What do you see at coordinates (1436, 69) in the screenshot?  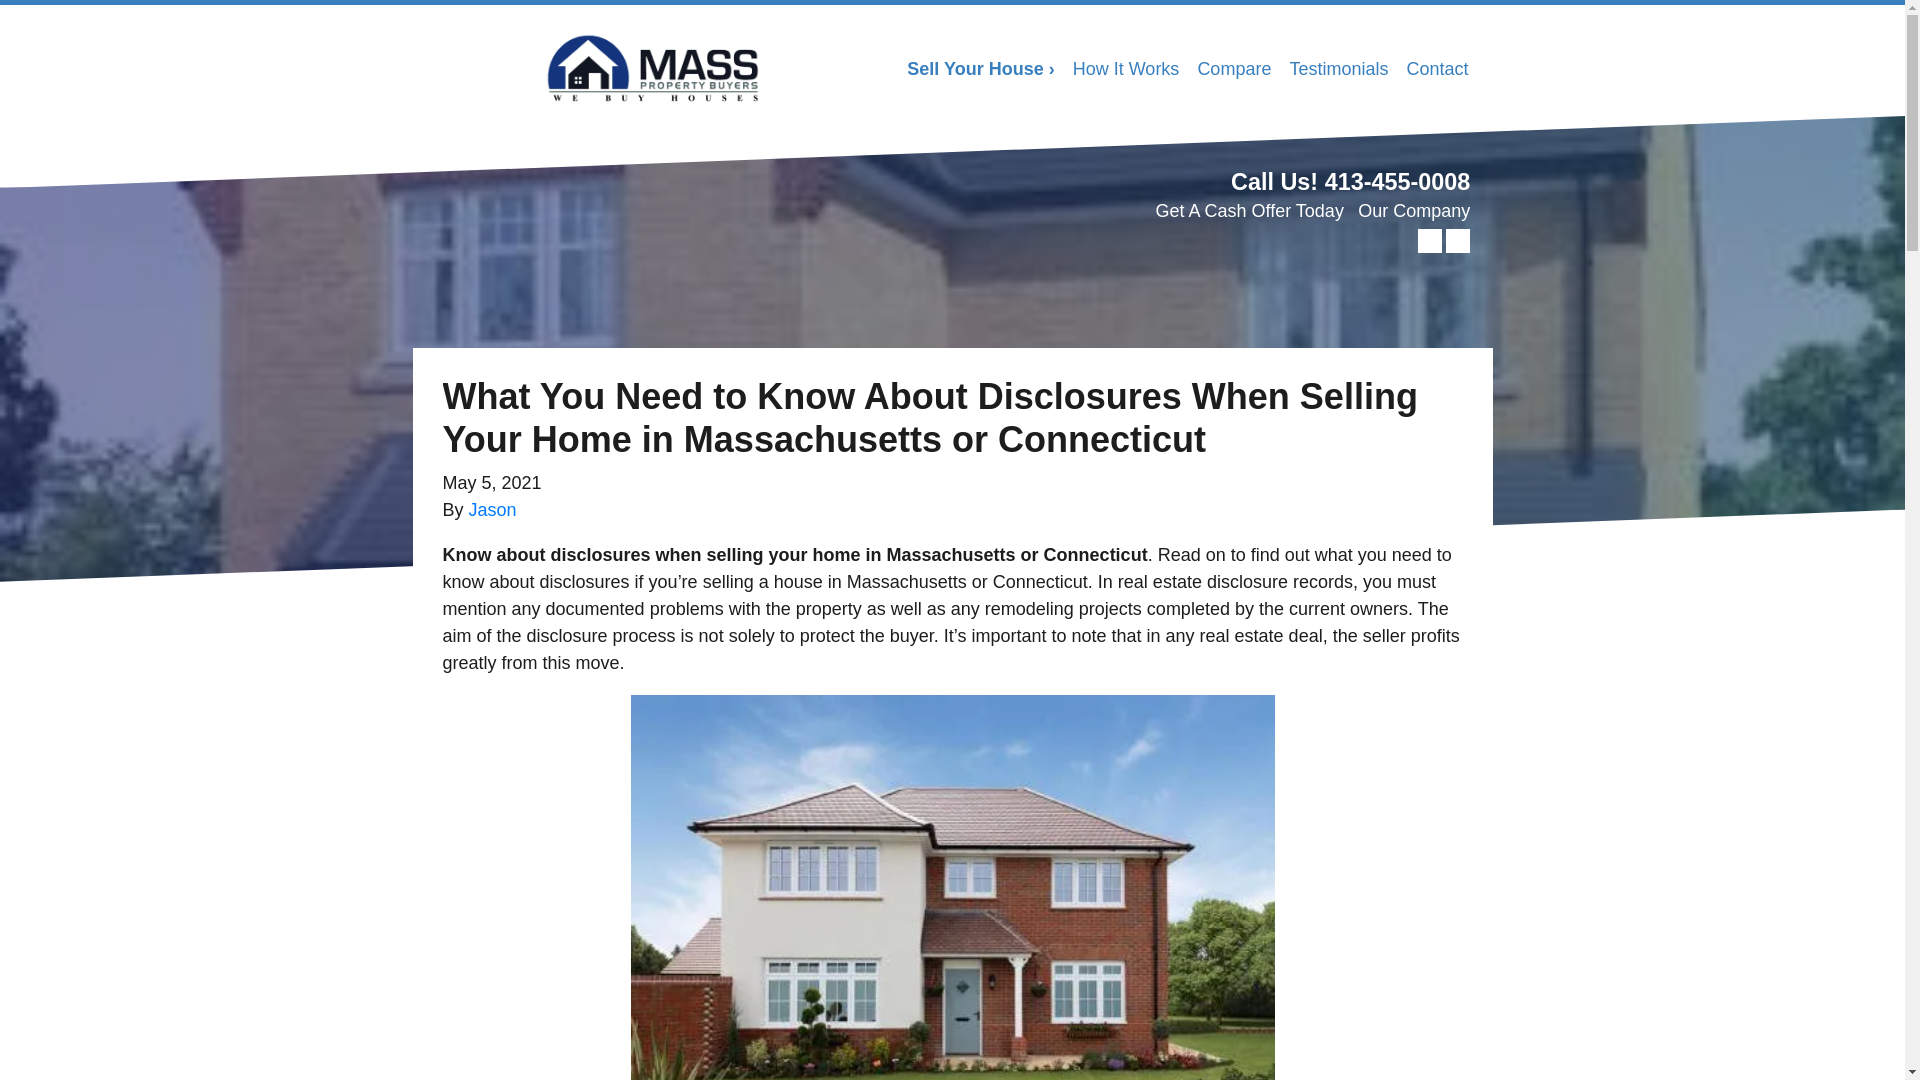 I see `Contact` at bounding box center [1436, 69].